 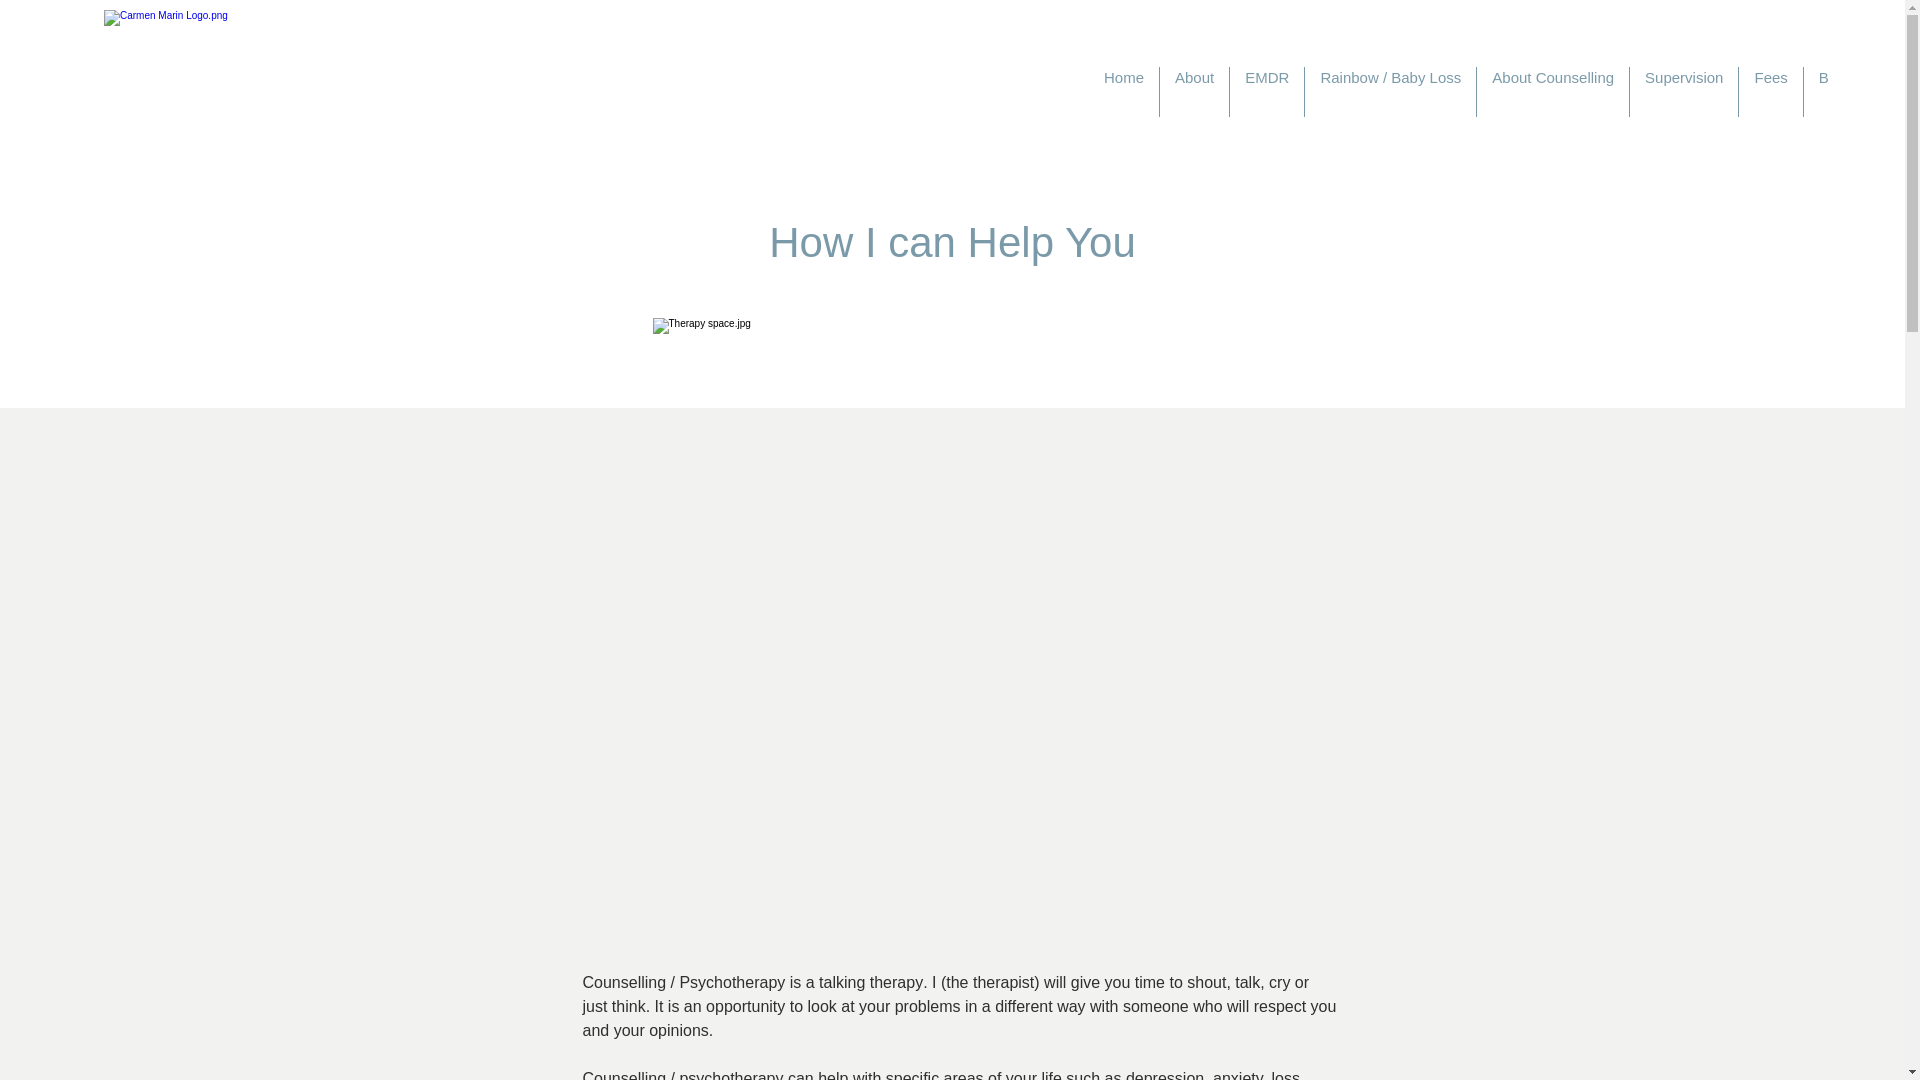 What do you see at coordinates (1194, 91) in the screenshot?
I see `About` at bounding box center [1194, 91].